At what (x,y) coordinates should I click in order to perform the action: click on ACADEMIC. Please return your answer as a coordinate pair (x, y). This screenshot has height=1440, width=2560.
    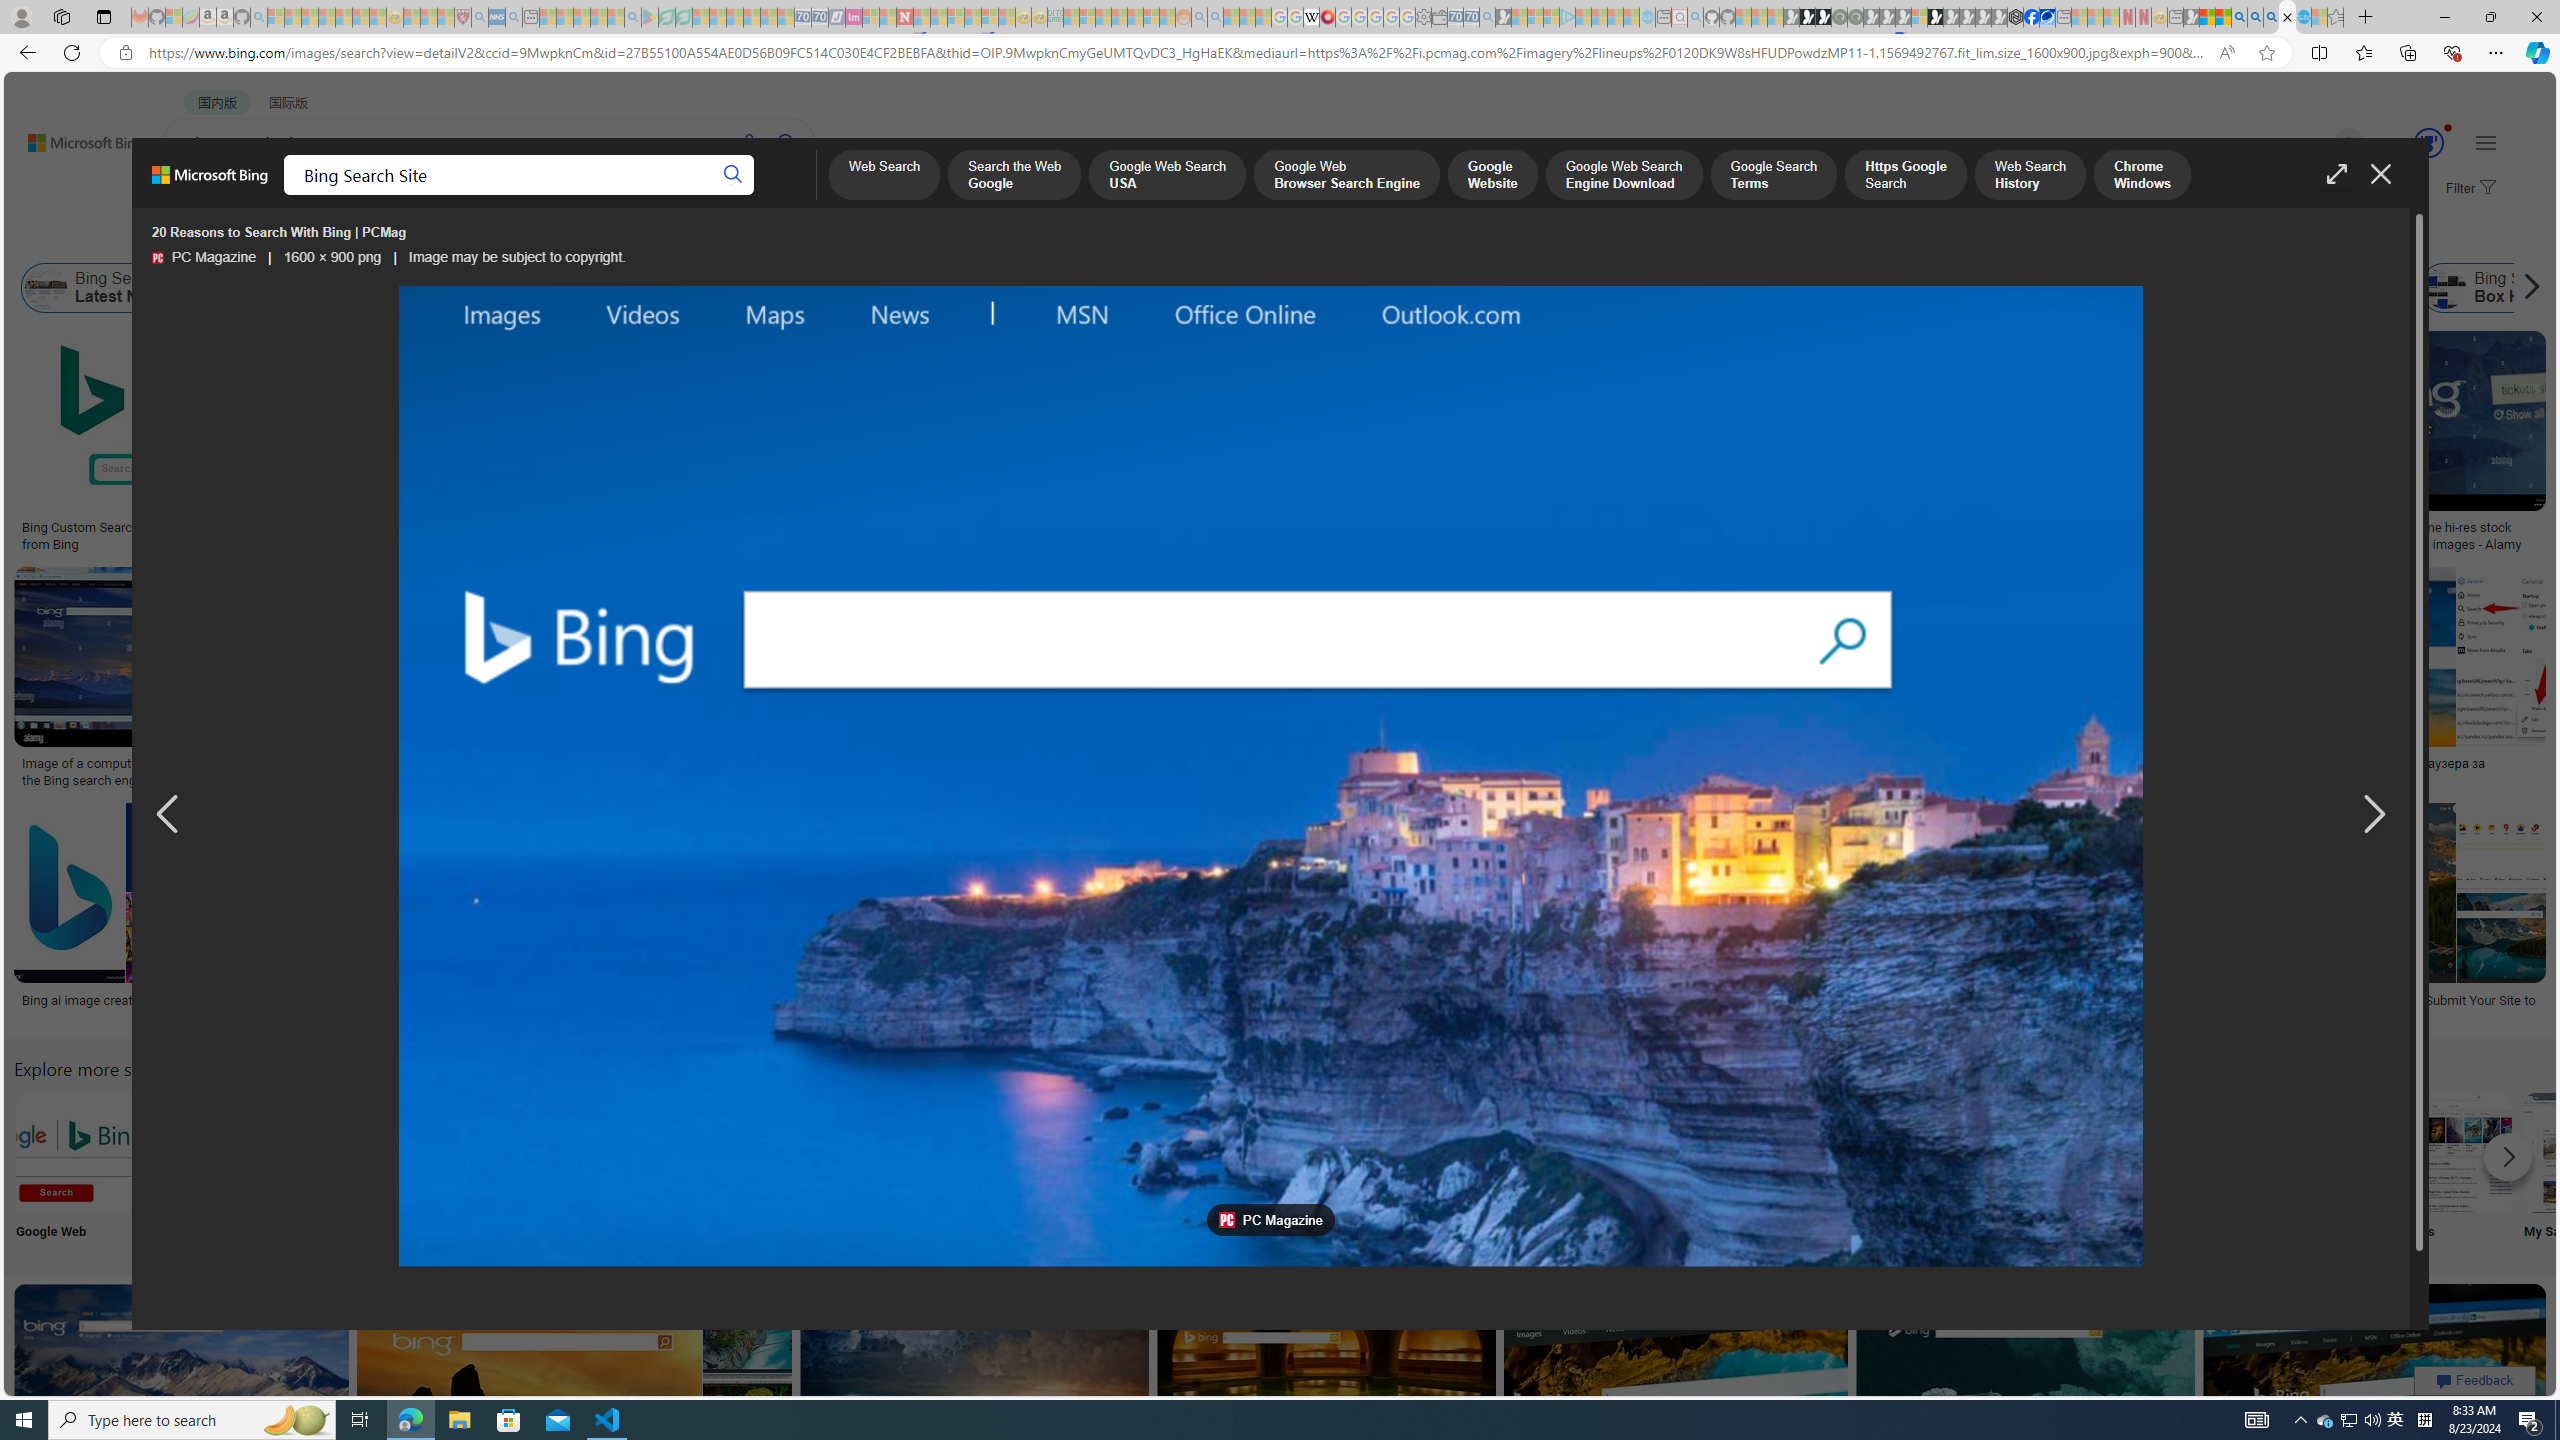
    Looking at the image, I should click on (634, 196).